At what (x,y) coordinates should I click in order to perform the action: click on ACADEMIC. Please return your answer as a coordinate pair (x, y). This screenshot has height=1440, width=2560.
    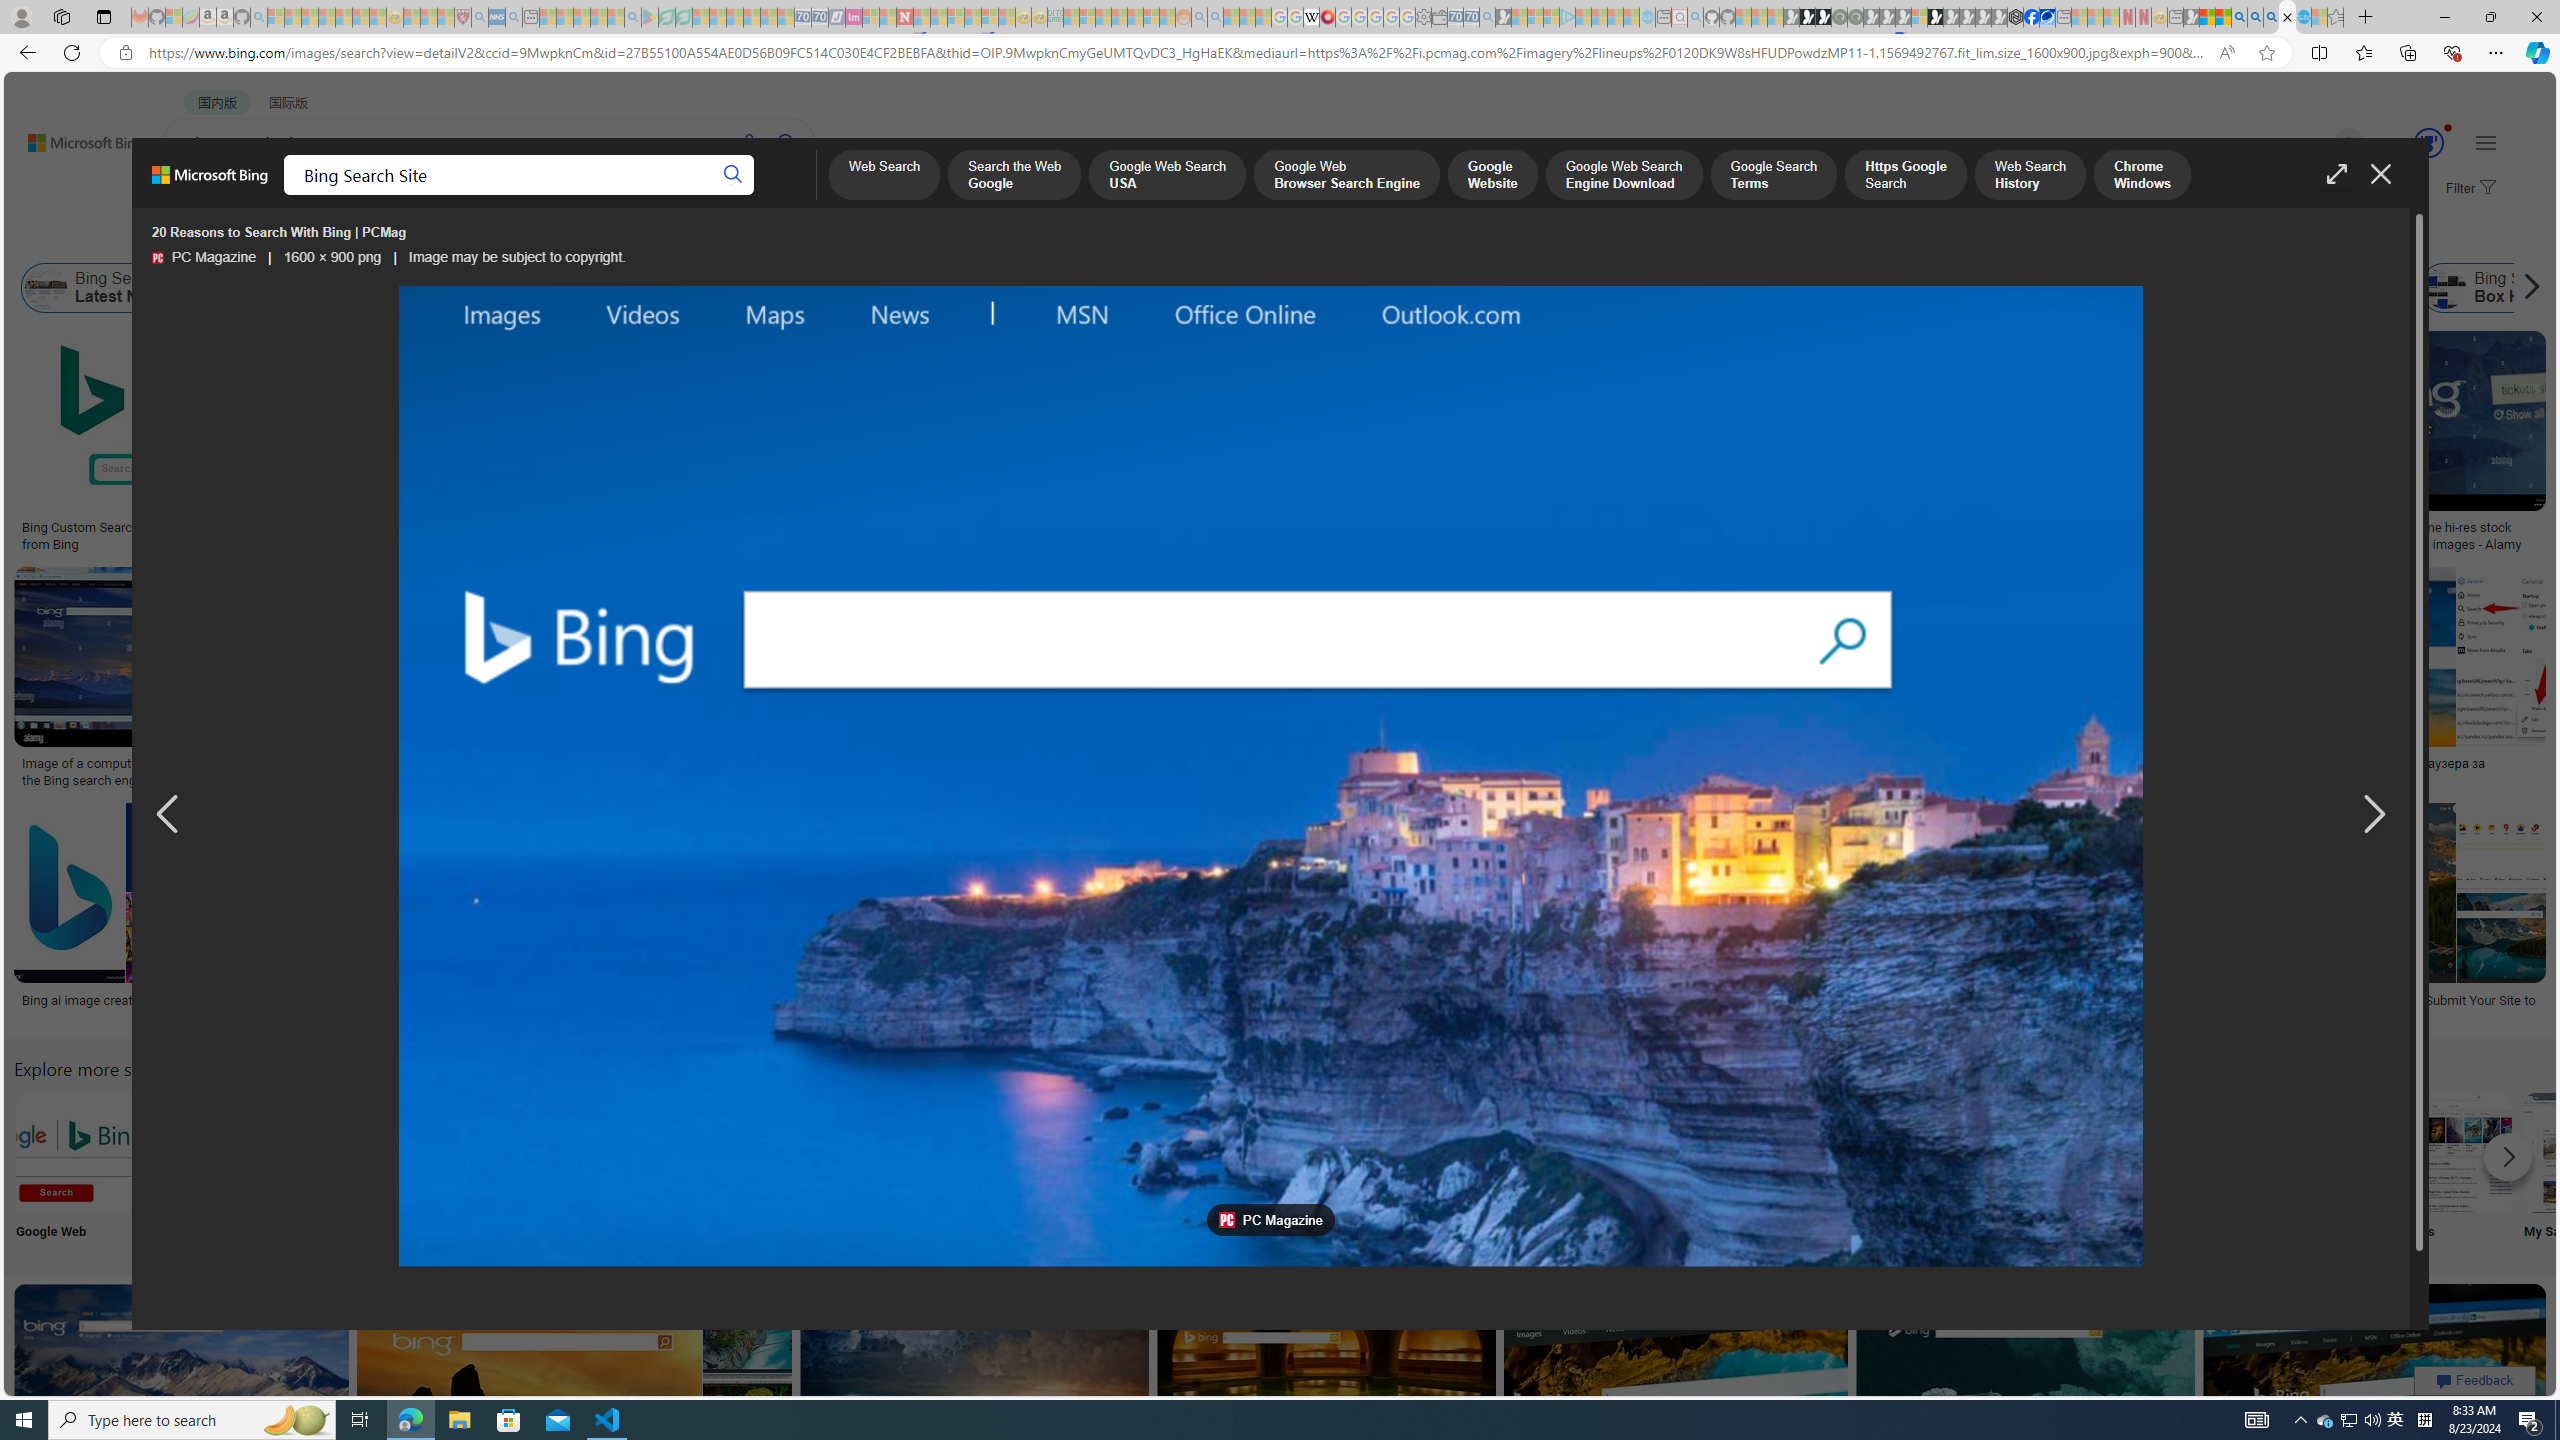
    Looking at the image, I should click on (634, 196).